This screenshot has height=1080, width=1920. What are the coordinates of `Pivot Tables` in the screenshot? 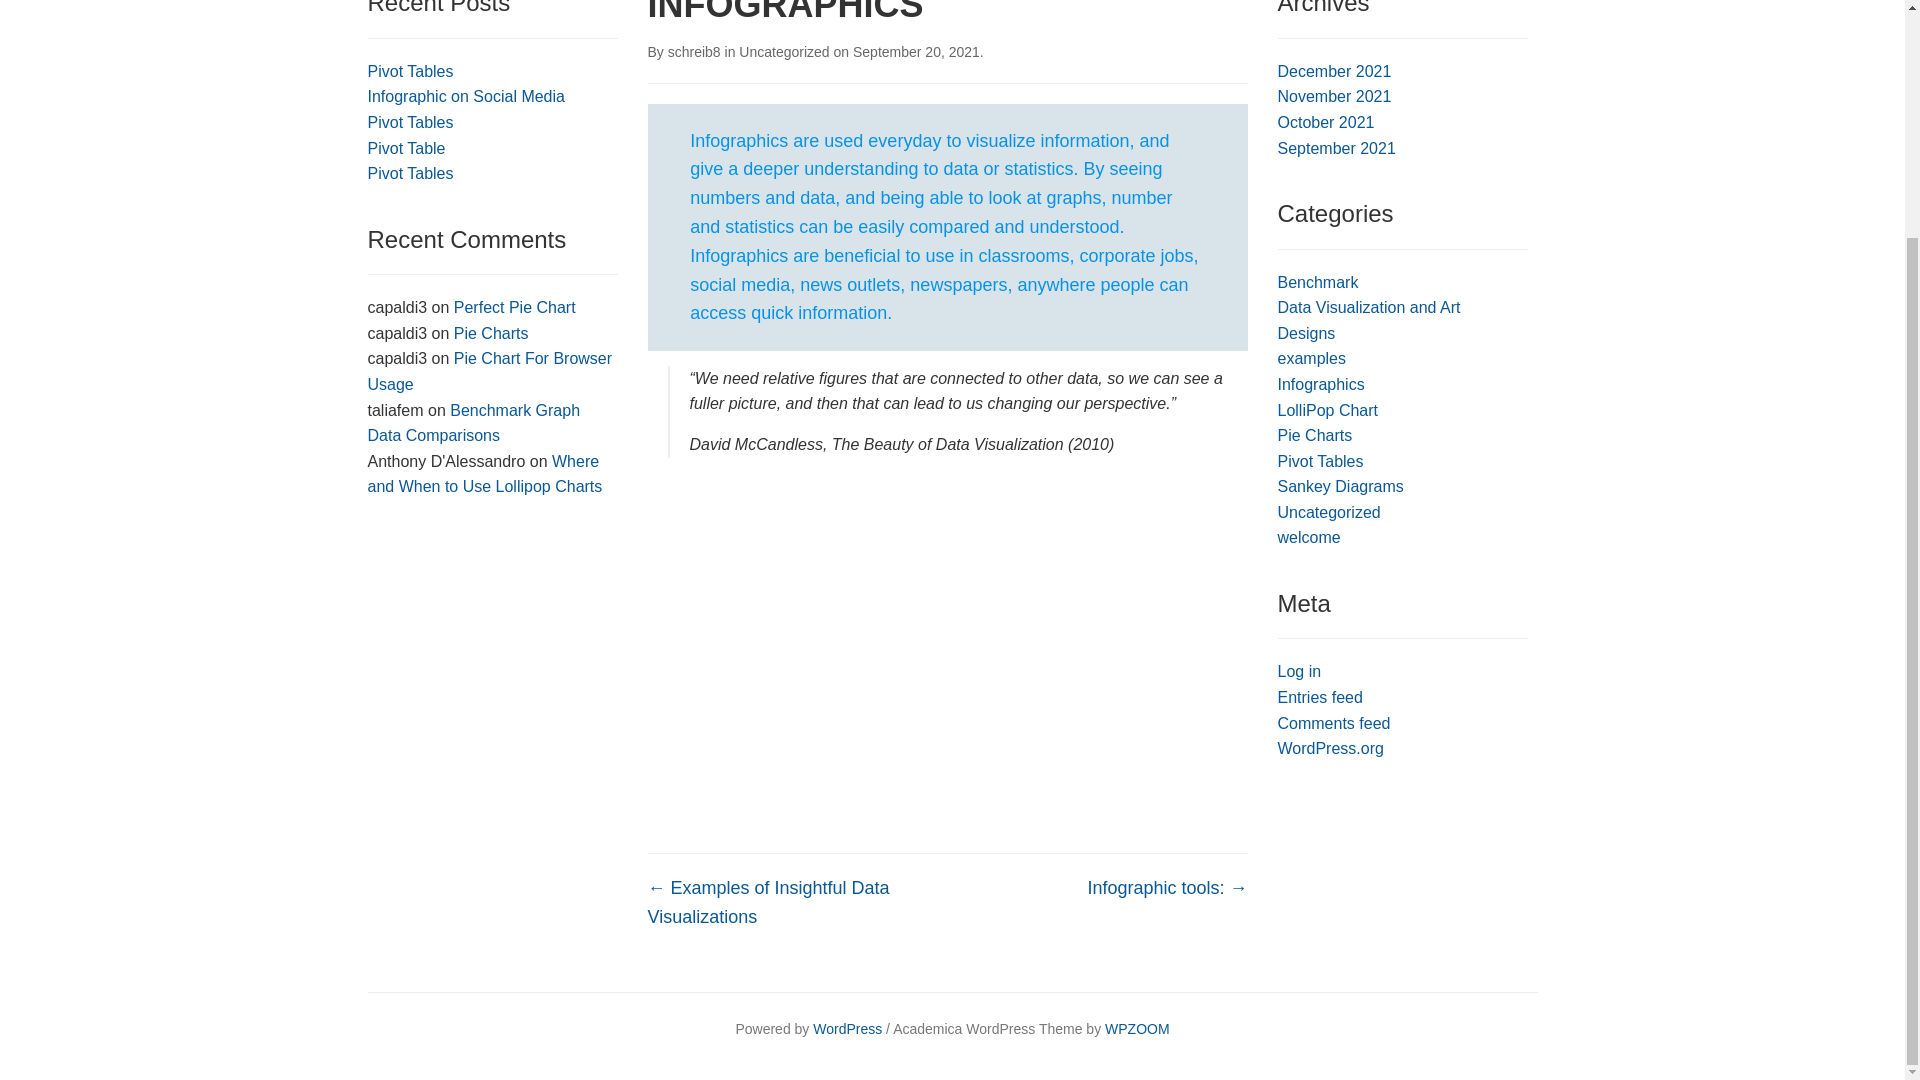 It's located at (1320, 460).